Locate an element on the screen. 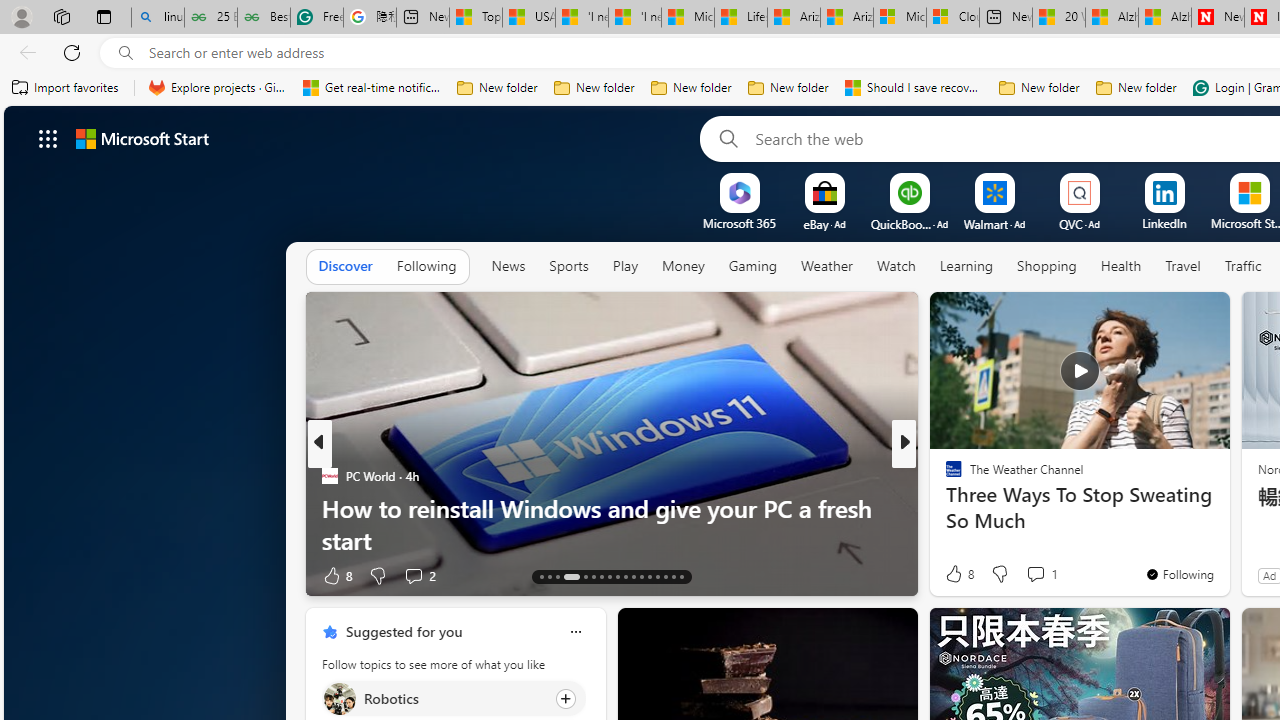 The height and width of the screenshot is (720, 1280). AutomationID: tab-18 is located at coordinates (592, 576).